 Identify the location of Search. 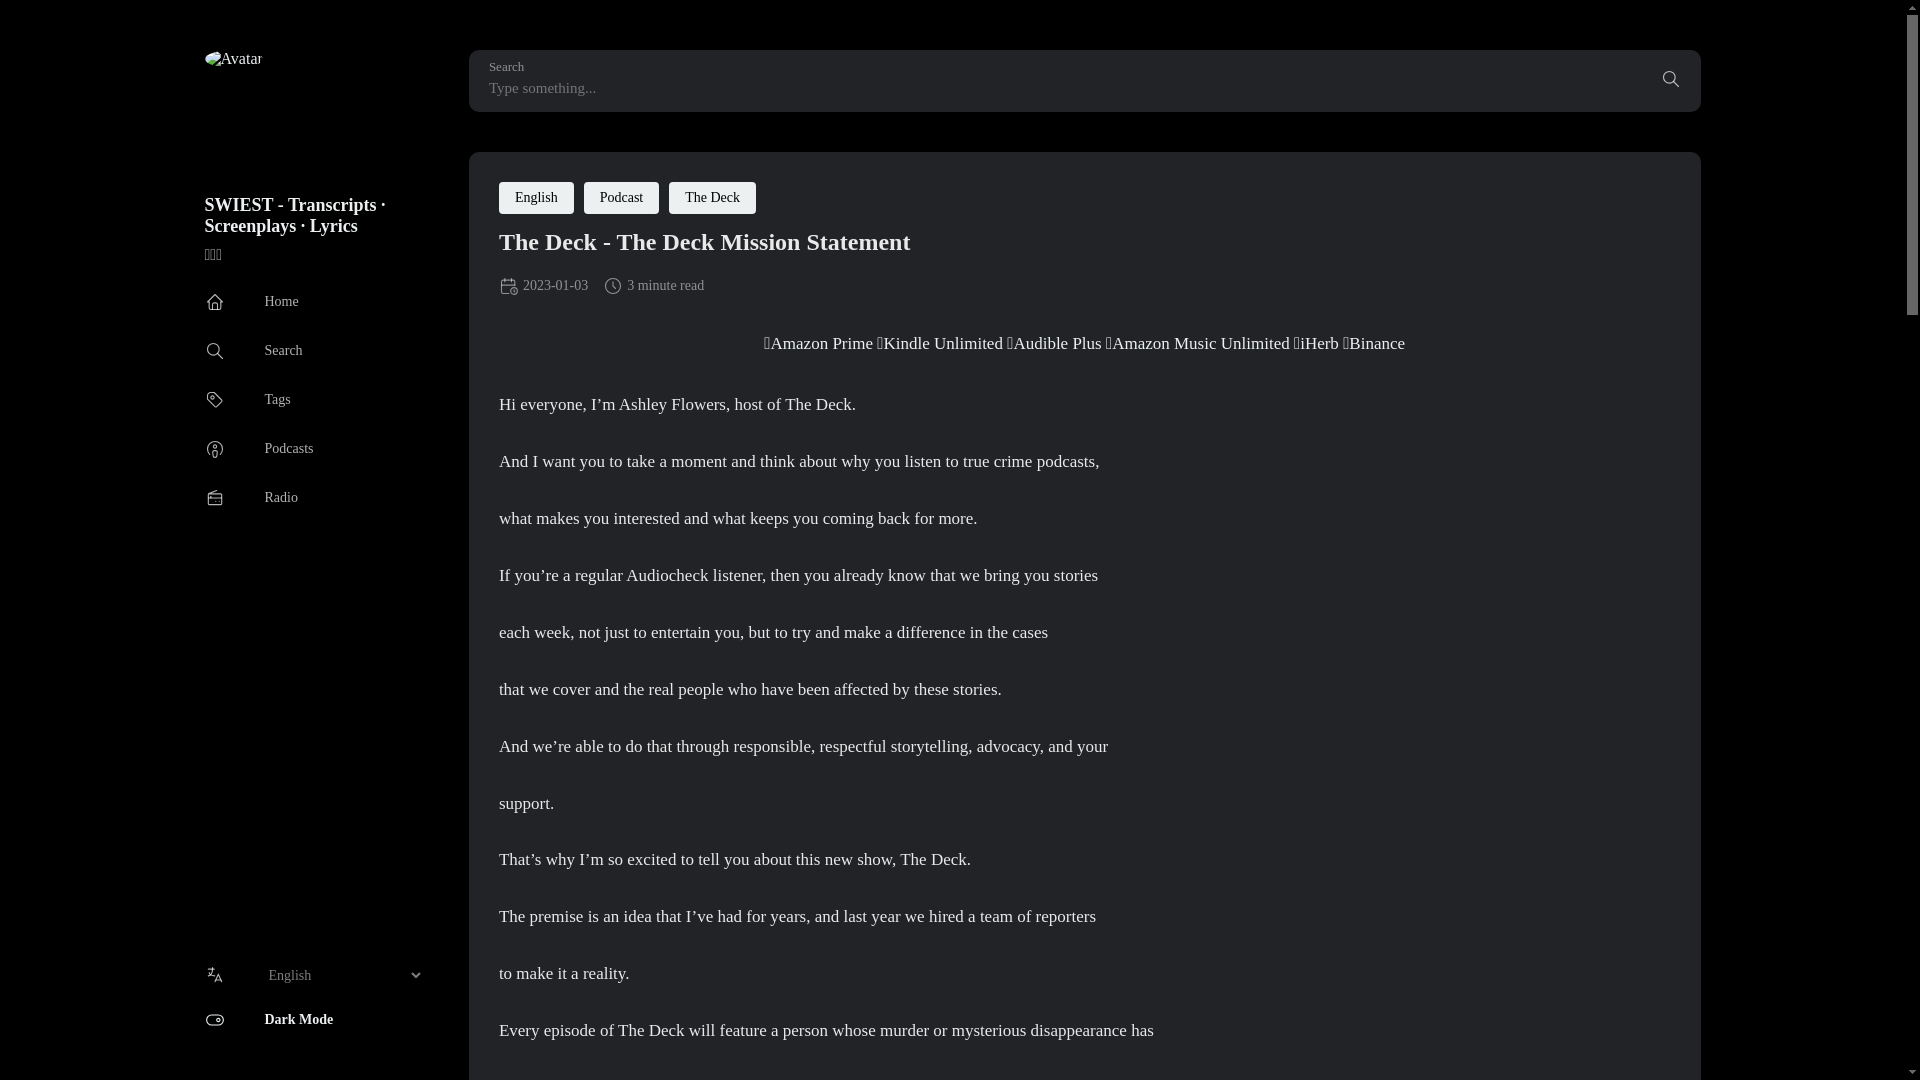
(1669, 80).